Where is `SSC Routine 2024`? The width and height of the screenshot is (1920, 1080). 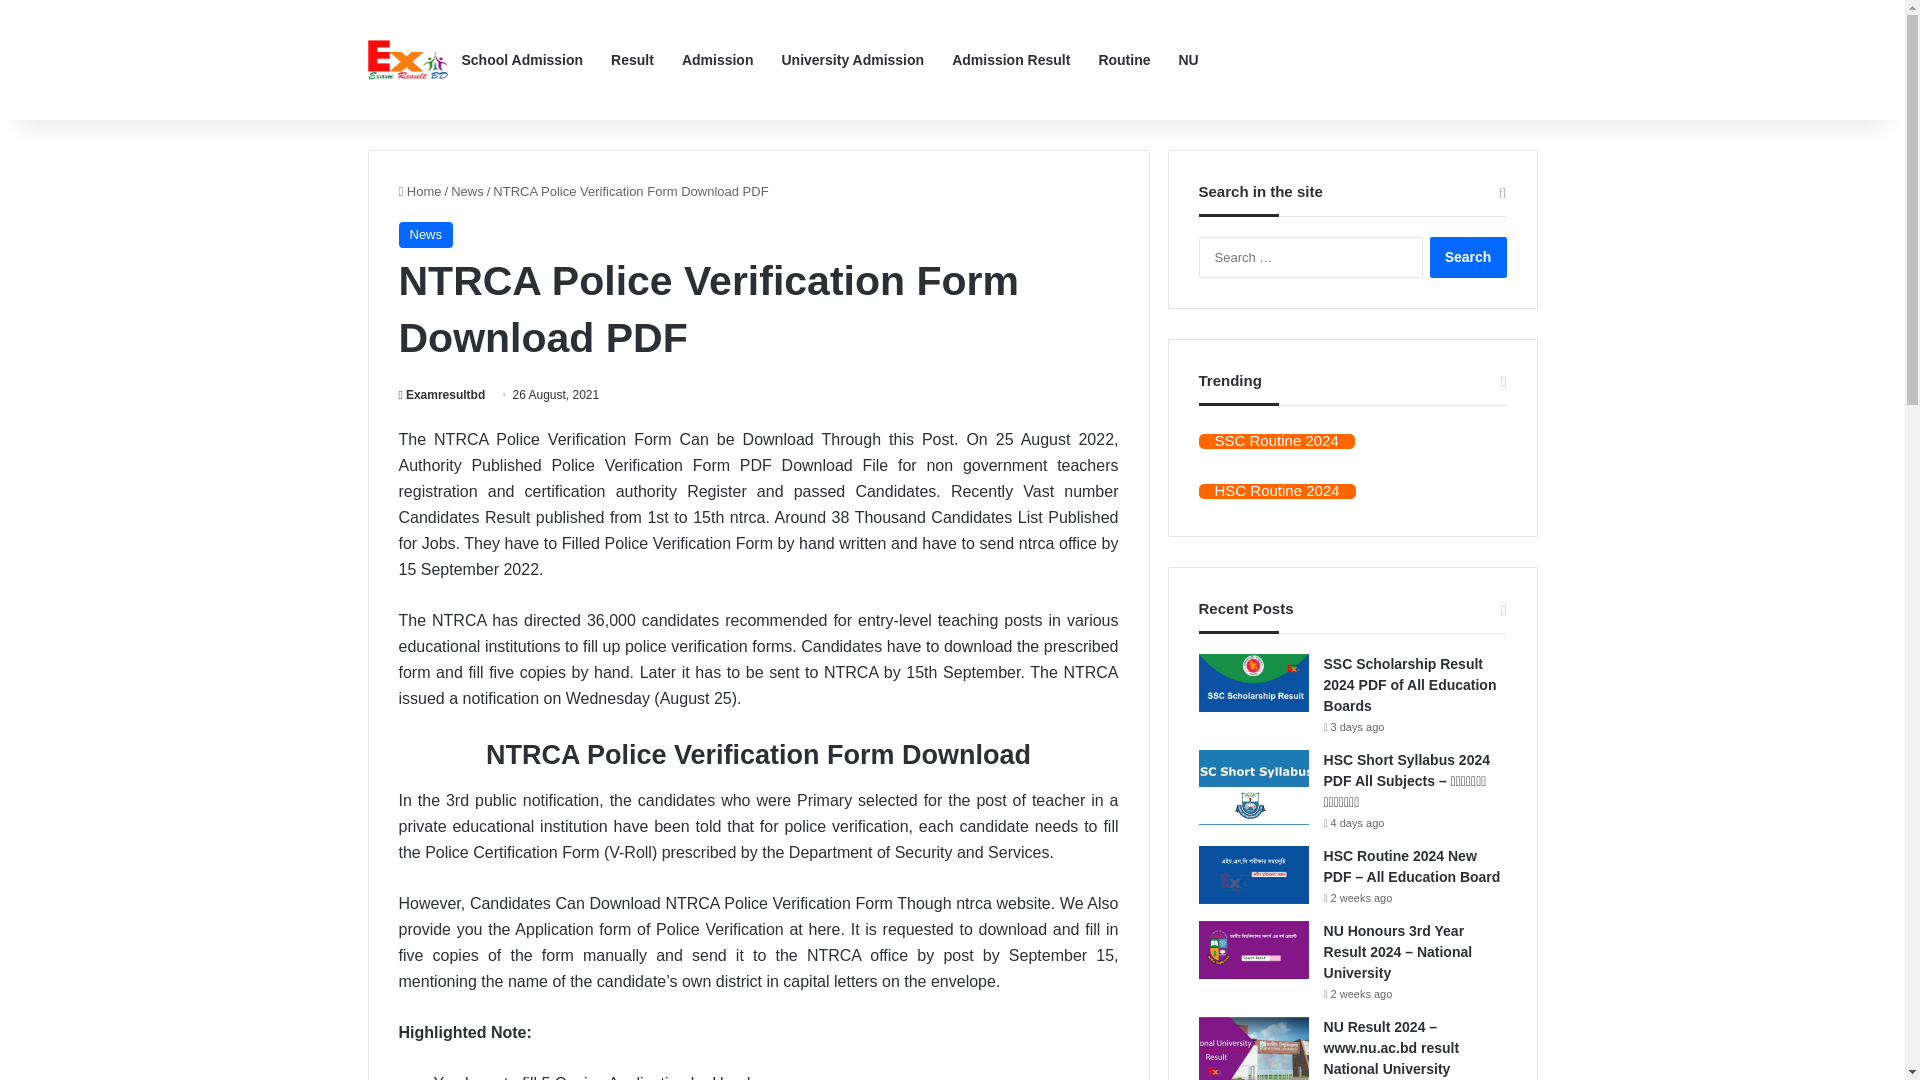 SSC Routine 2024 is located at coordinates (1276, 442).